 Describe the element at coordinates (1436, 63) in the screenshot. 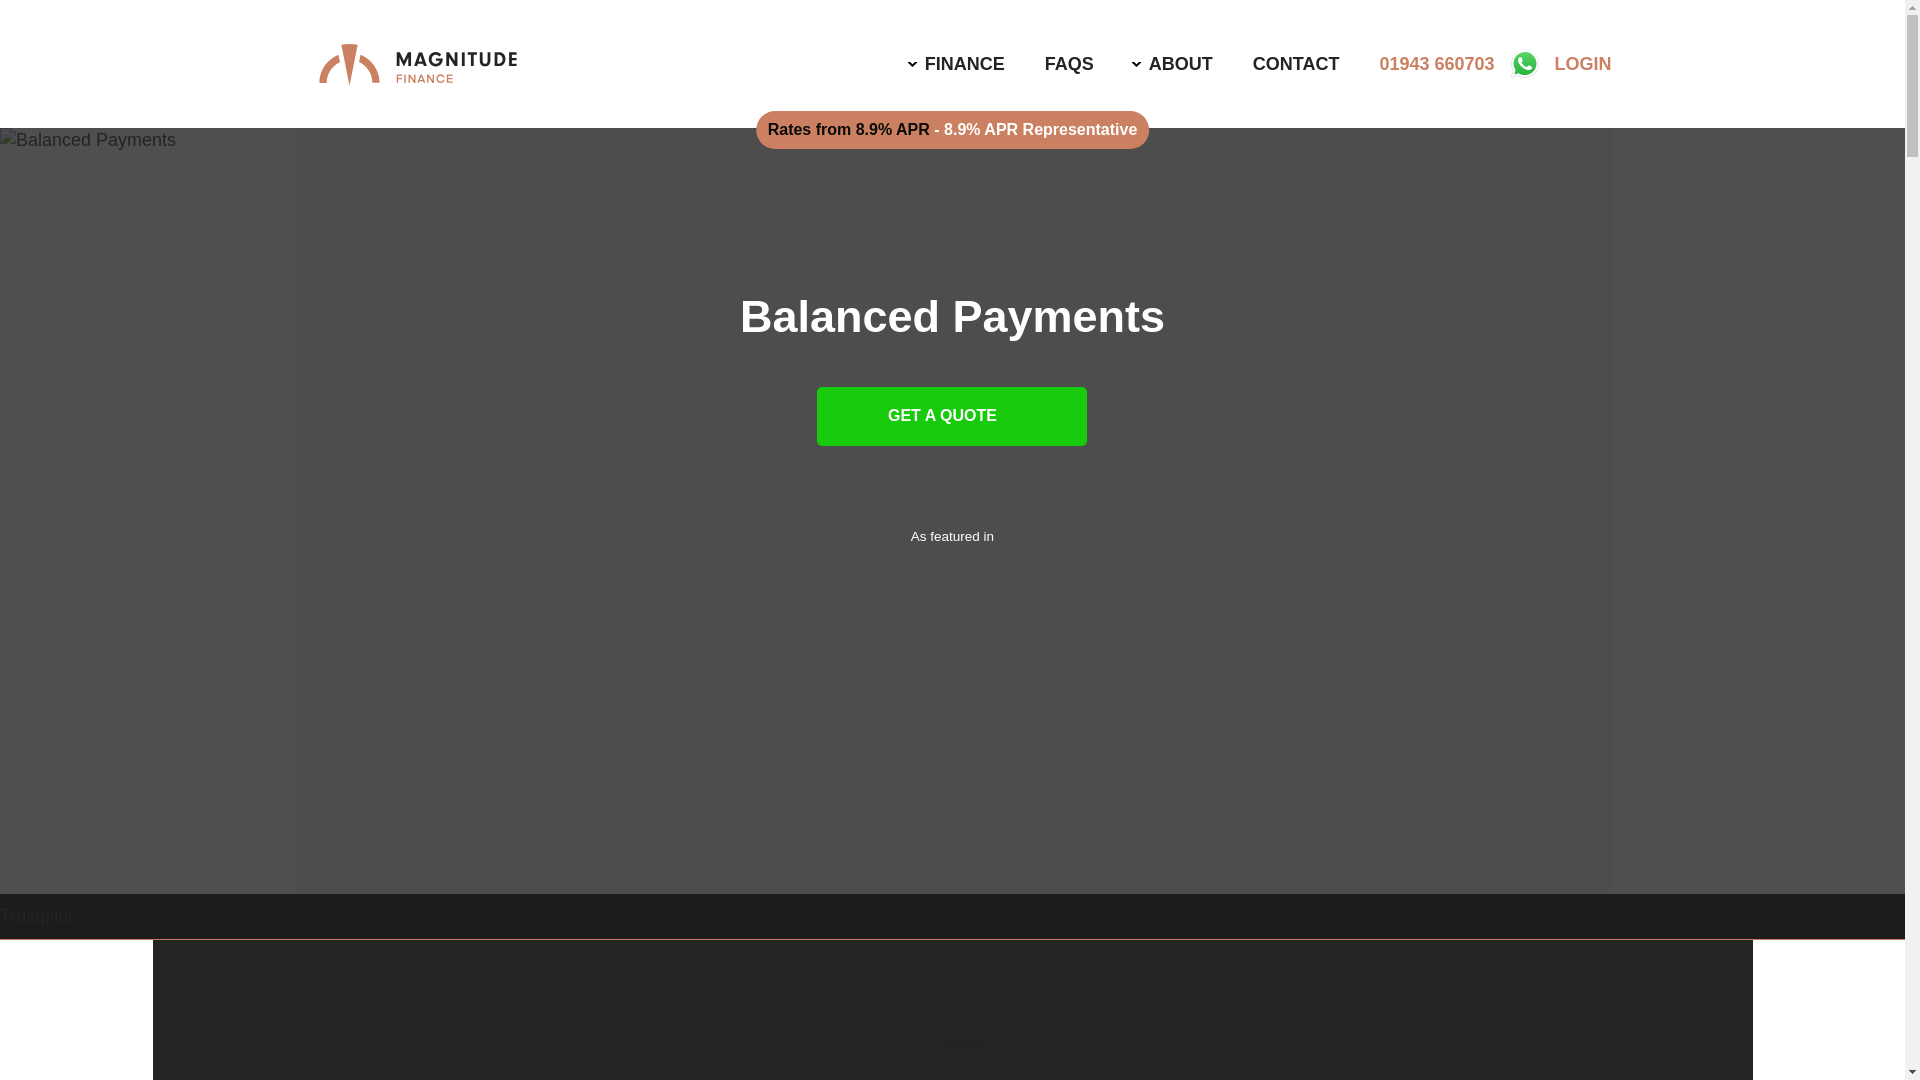

I see `01943 660703` at that location.